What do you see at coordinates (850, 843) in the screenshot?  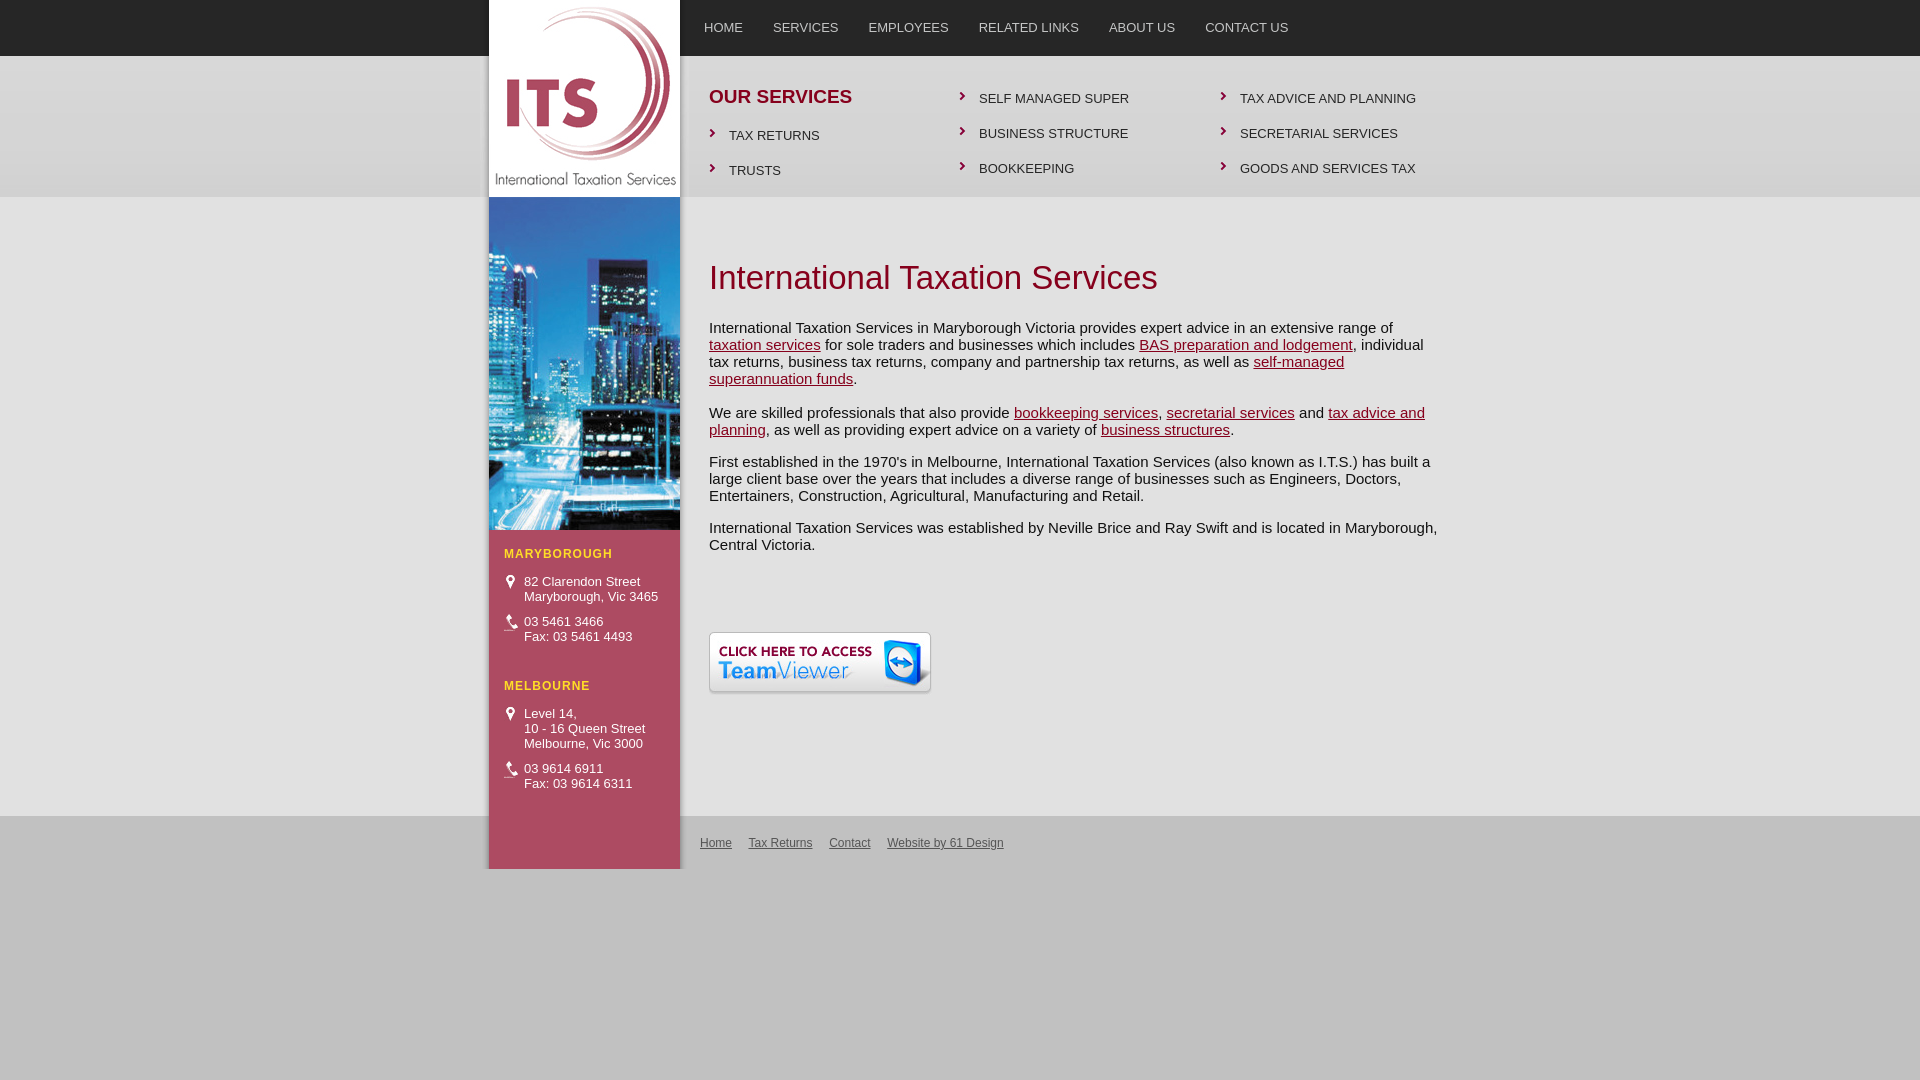 I see `Contact` at bounding box center [850, 843].